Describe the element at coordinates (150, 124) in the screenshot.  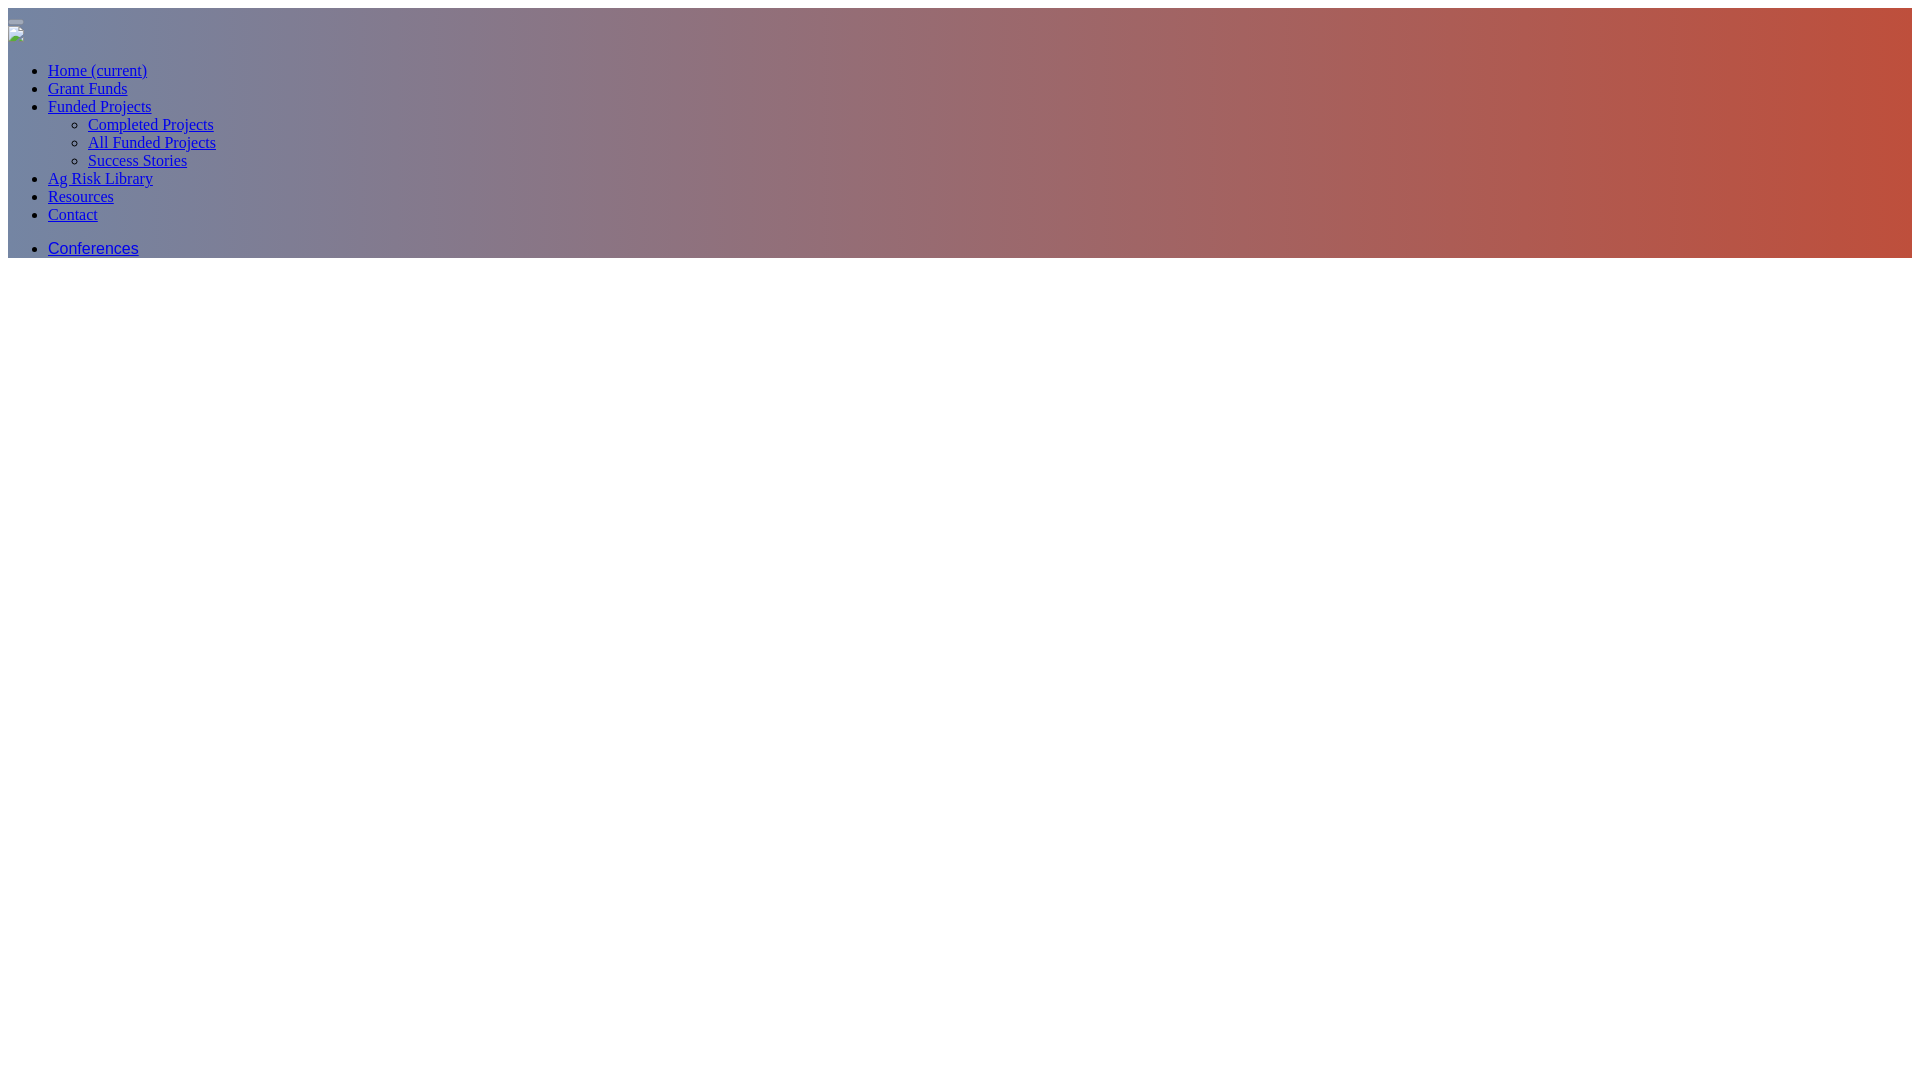
I see `Completed Projects` at that location.